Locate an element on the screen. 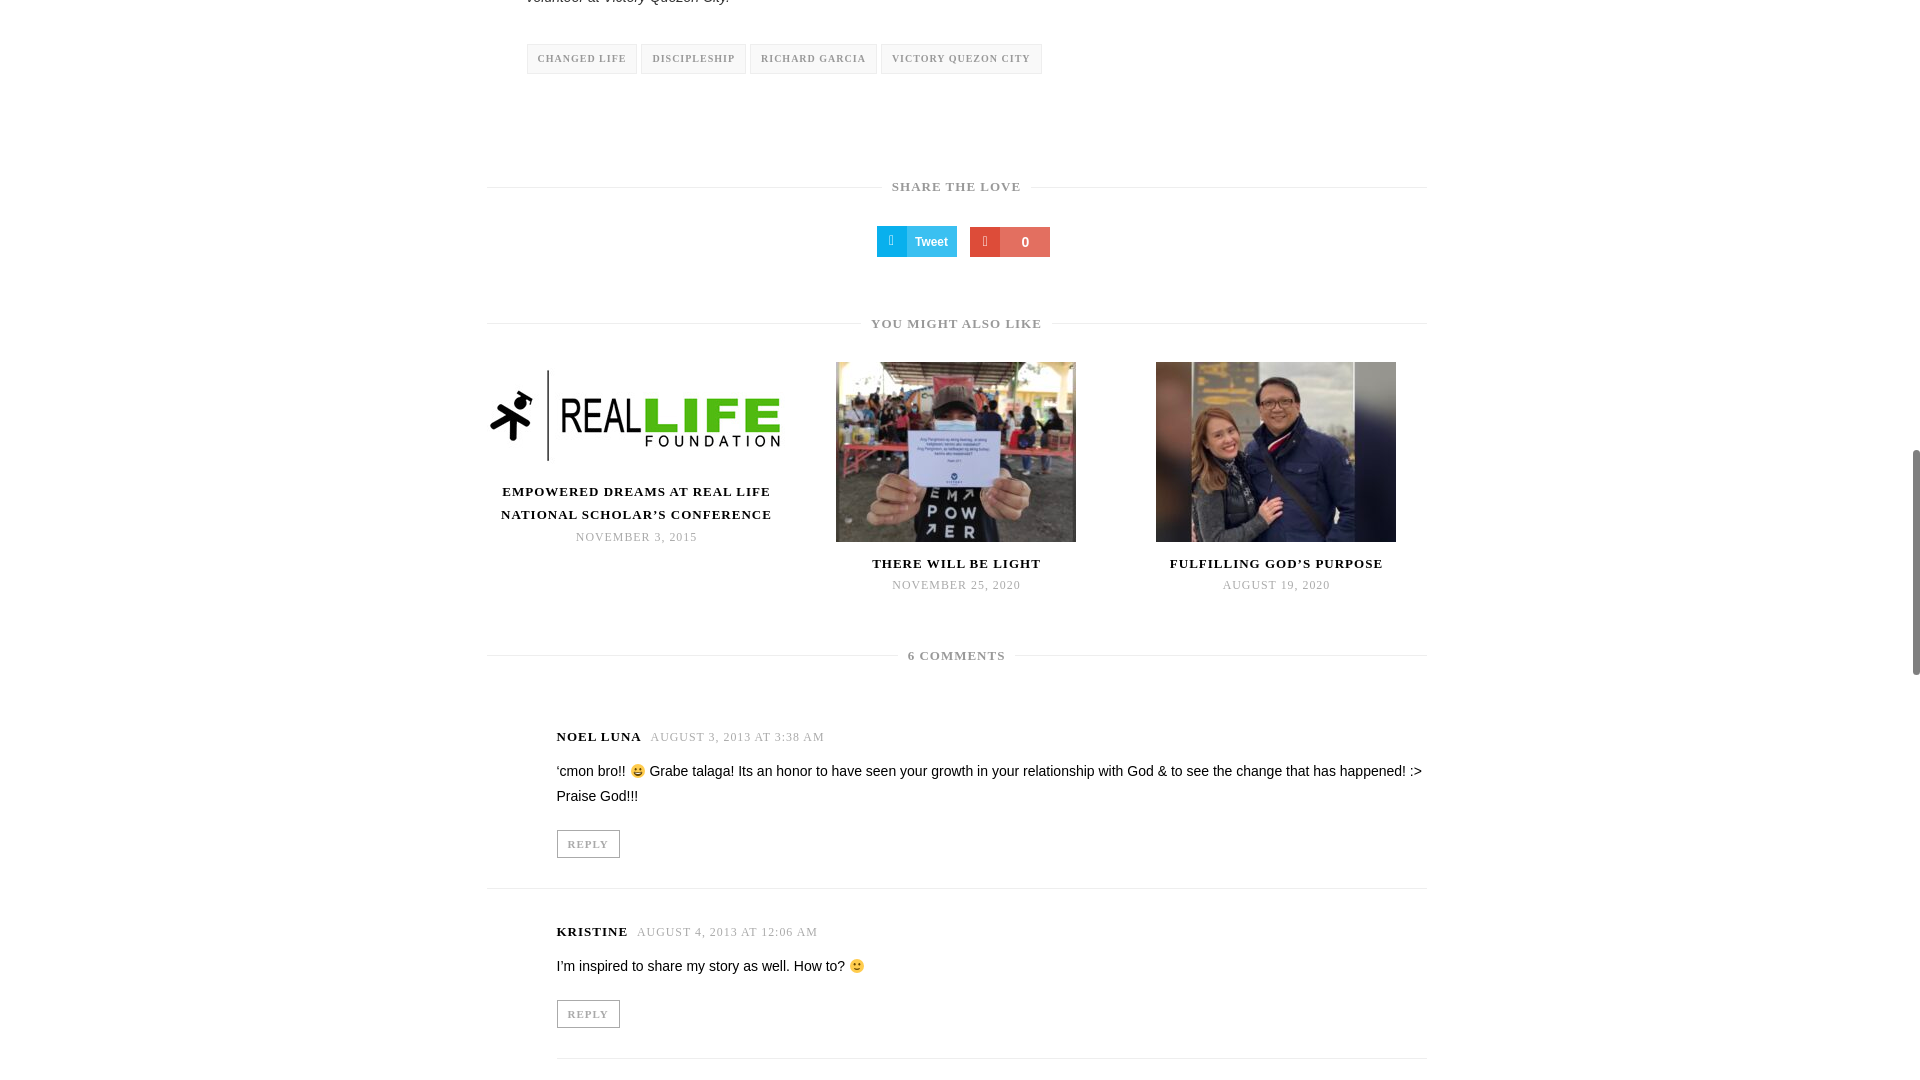 The image size is (1920, 1080). VICTORY QUEZON CITY is located at coordinates (962, 59).